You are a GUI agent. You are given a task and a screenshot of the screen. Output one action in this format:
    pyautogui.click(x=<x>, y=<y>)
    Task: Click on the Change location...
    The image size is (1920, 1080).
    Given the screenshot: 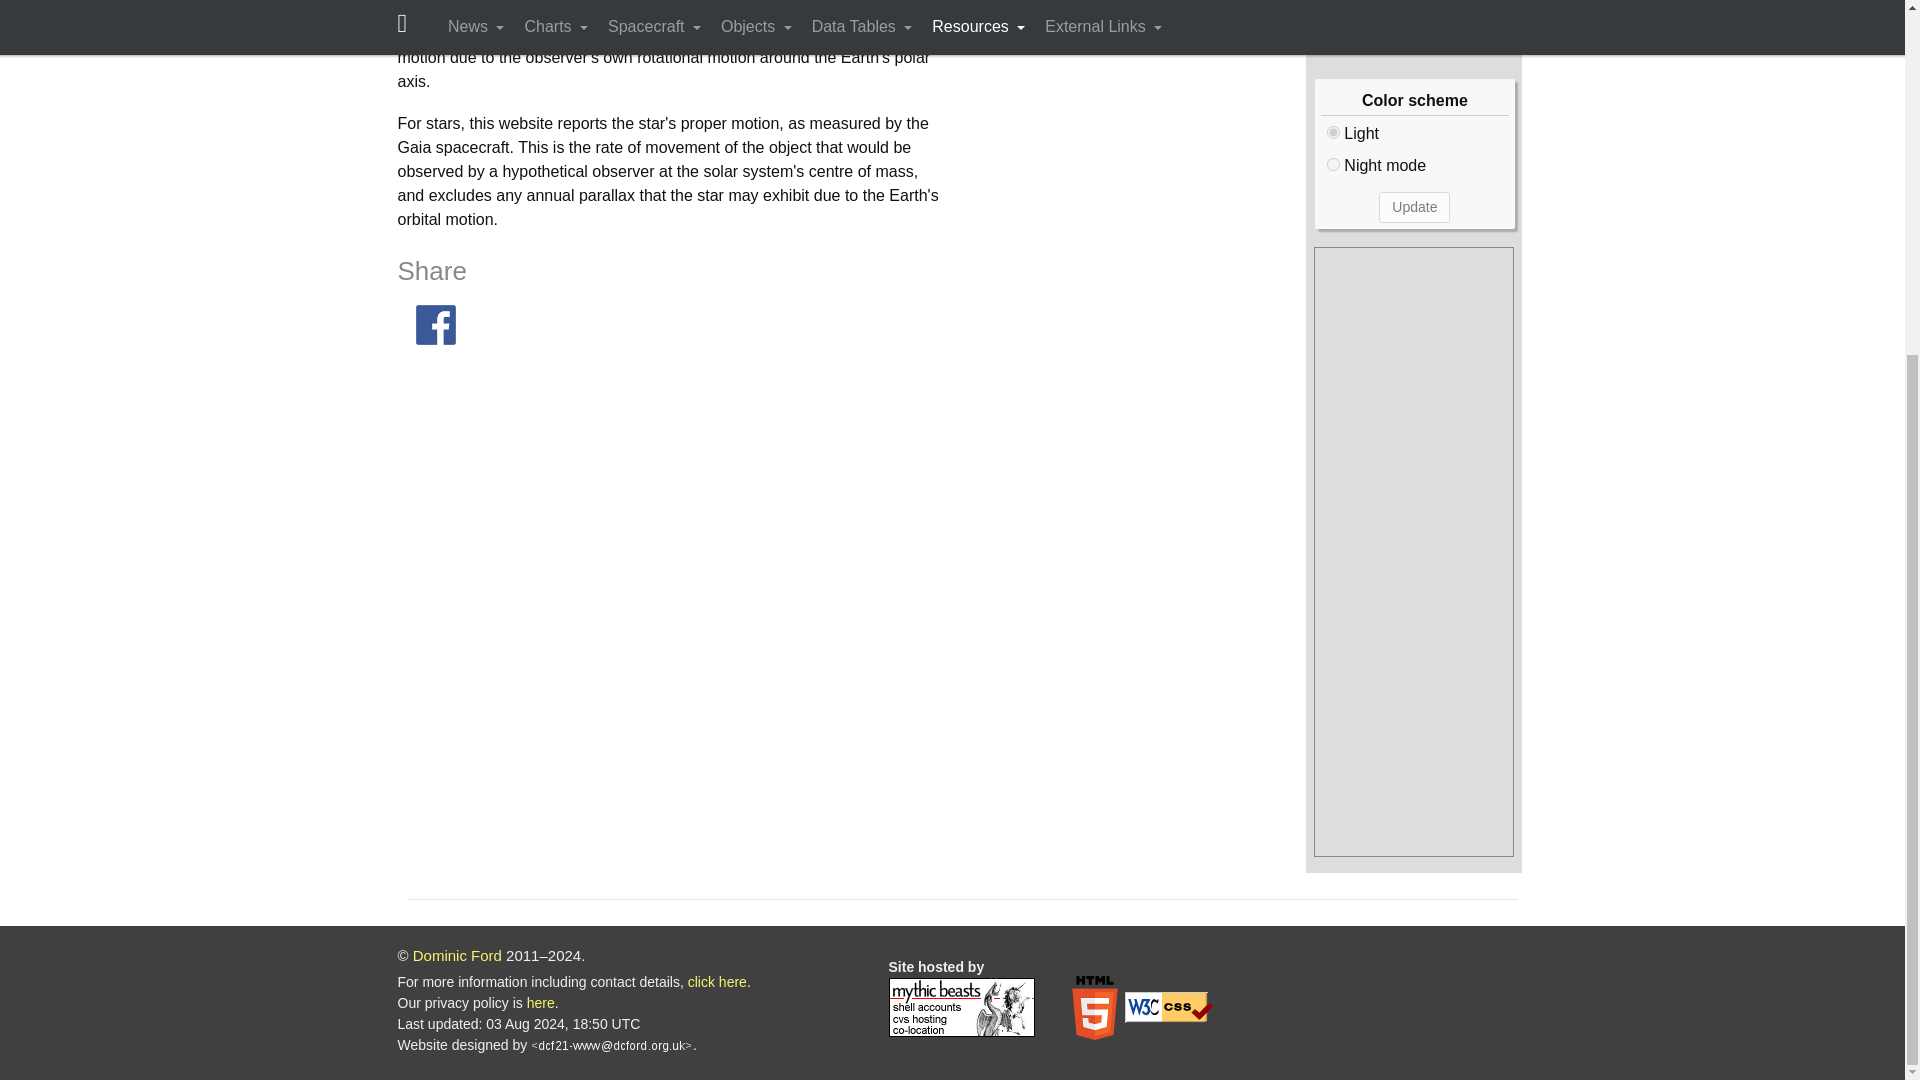 What is the action you would take?
    pyautogui.click(x=1414, y=22)
    